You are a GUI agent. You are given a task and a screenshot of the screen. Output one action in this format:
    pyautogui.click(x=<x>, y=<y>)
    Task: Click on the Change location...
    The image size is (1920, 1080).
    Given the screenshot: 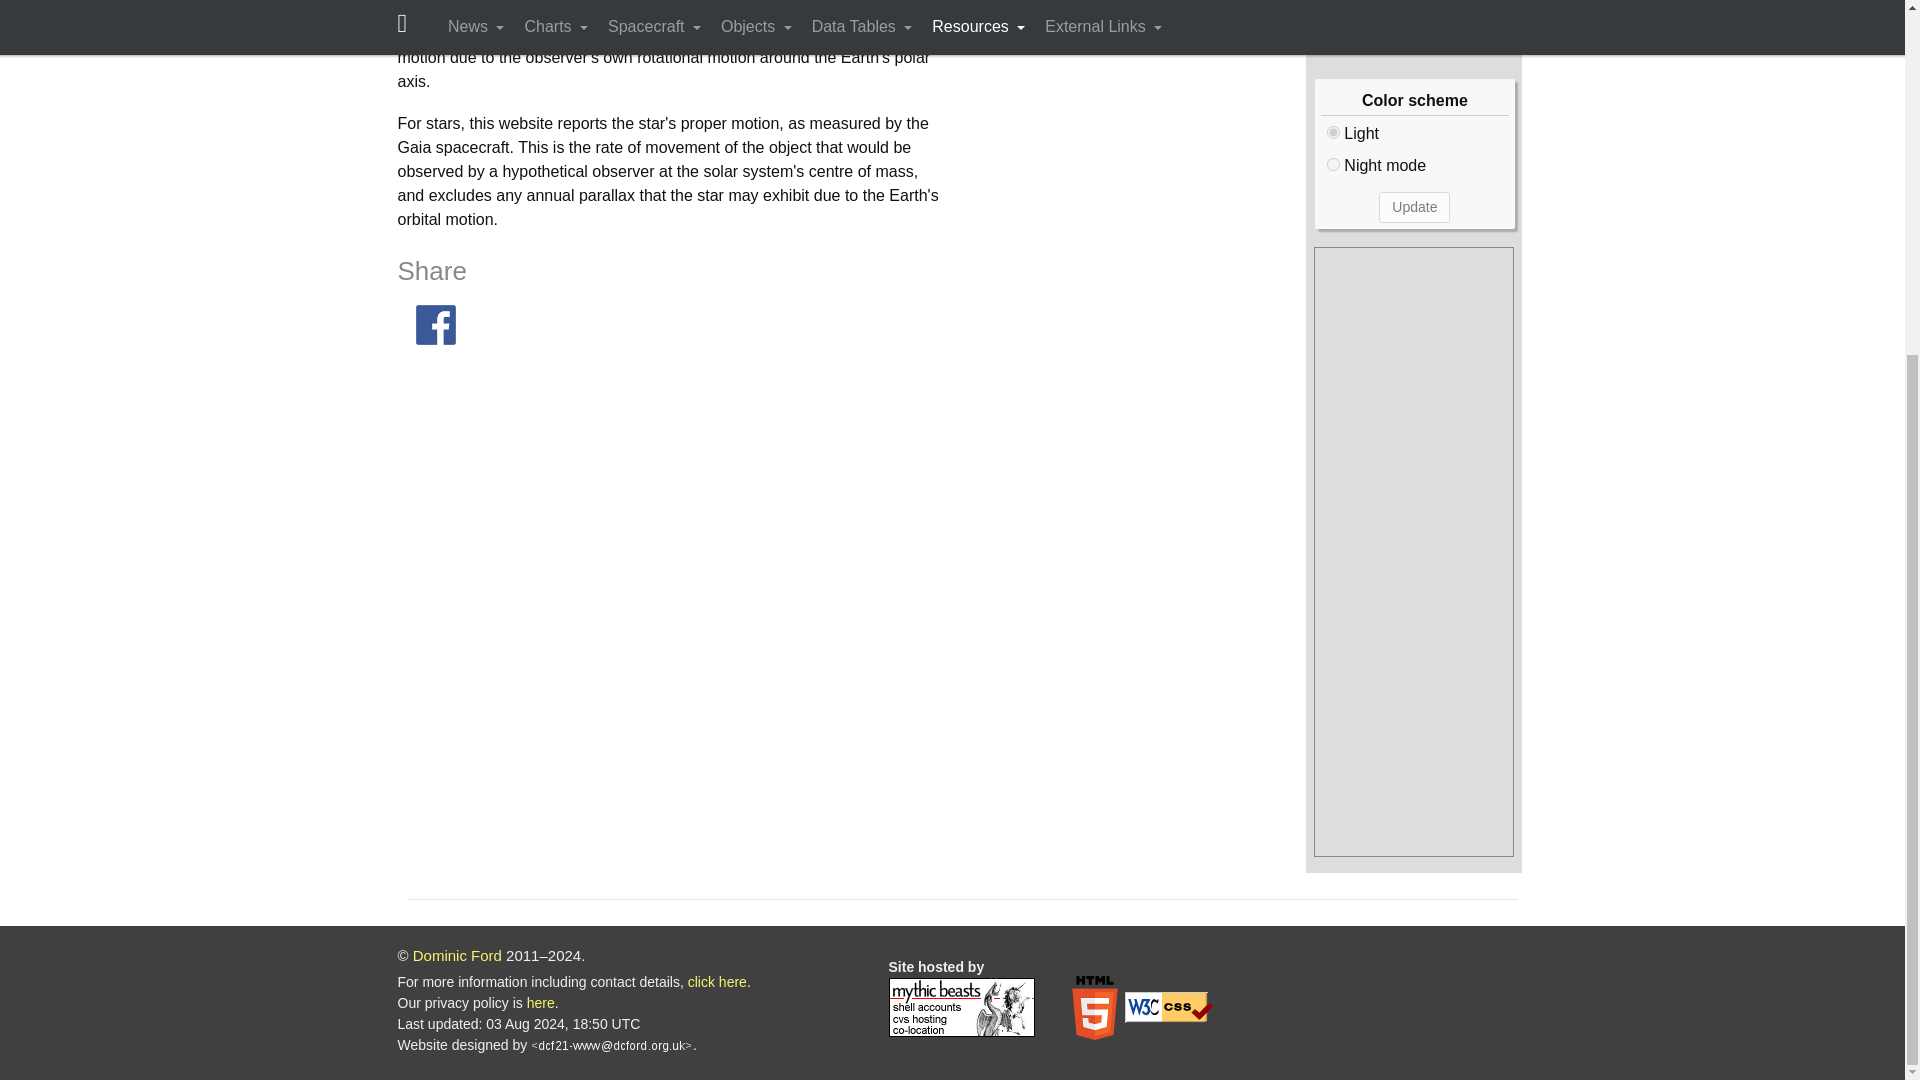 What is the action you would take?
    pyautogui.click(x=1414, y=22)
    